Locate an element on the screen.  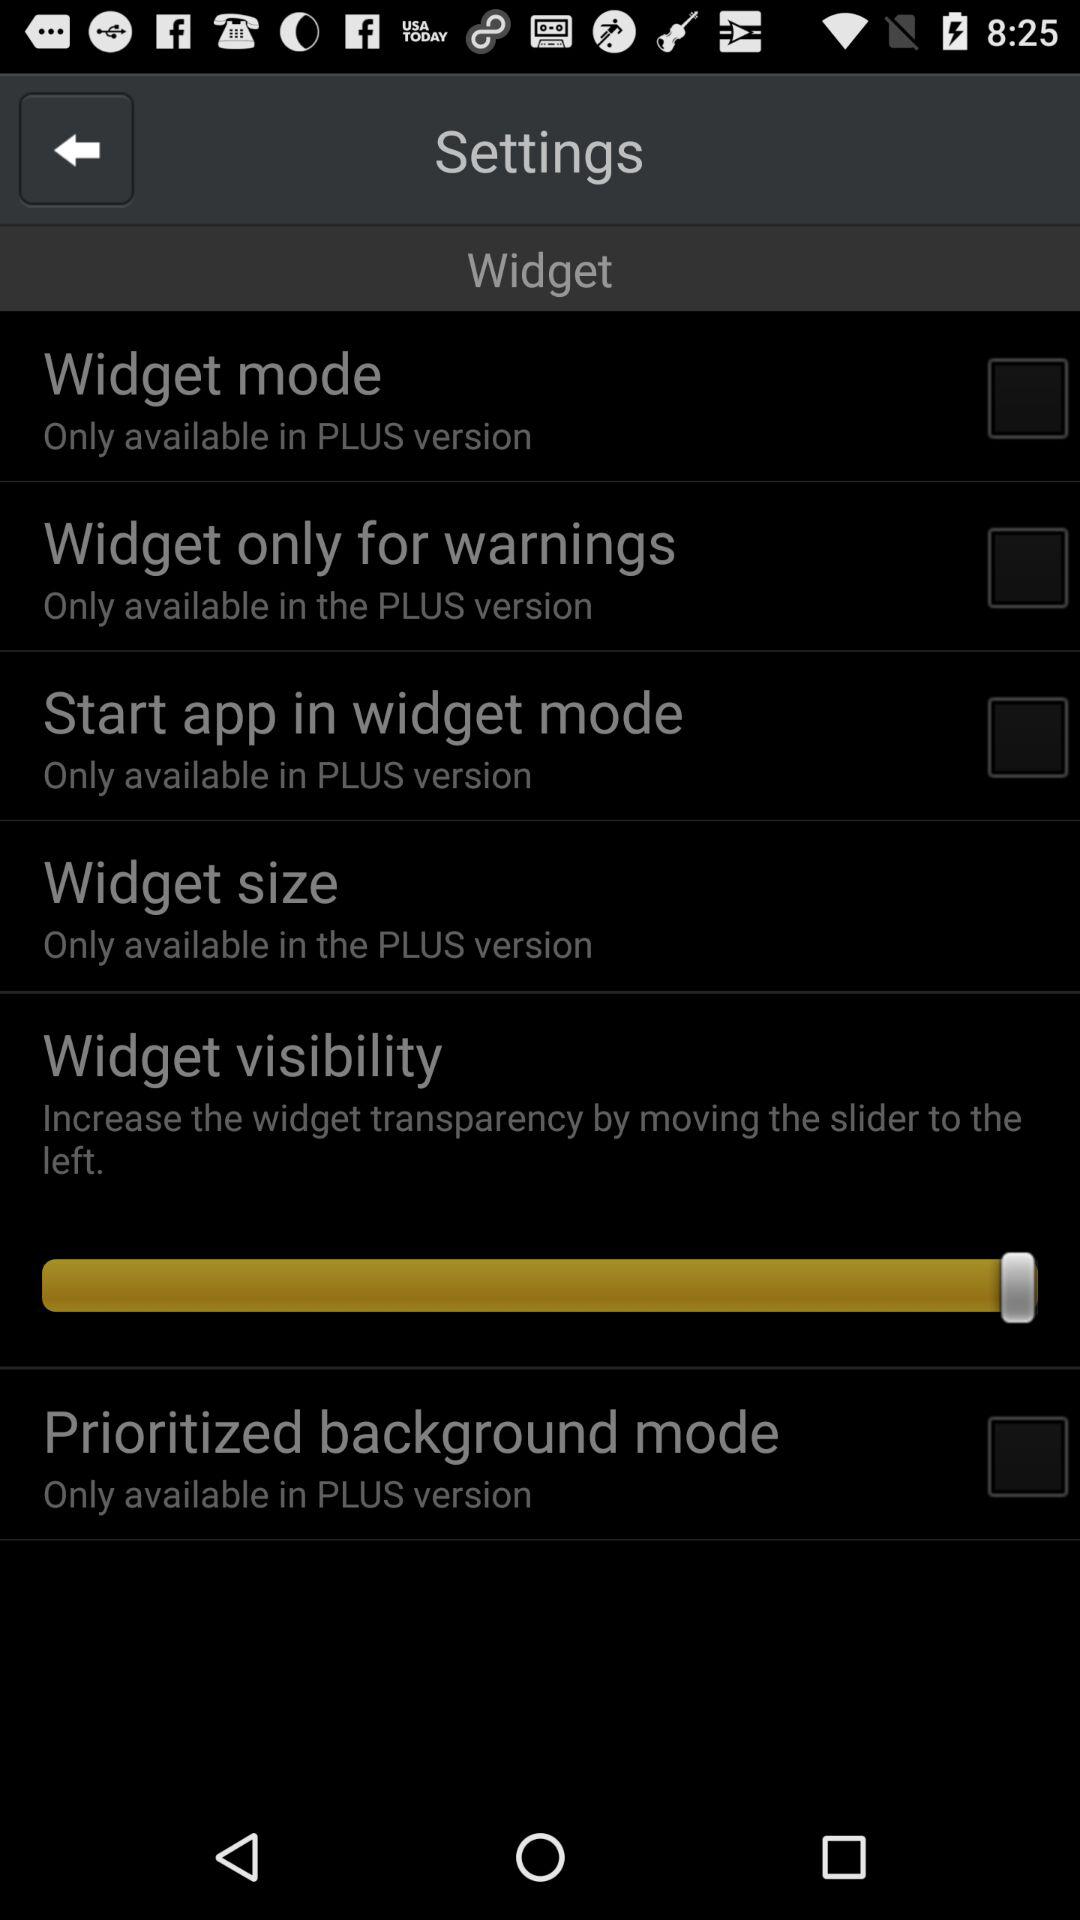
scroll to the increase the widget is located at coordinates (550, 1138).